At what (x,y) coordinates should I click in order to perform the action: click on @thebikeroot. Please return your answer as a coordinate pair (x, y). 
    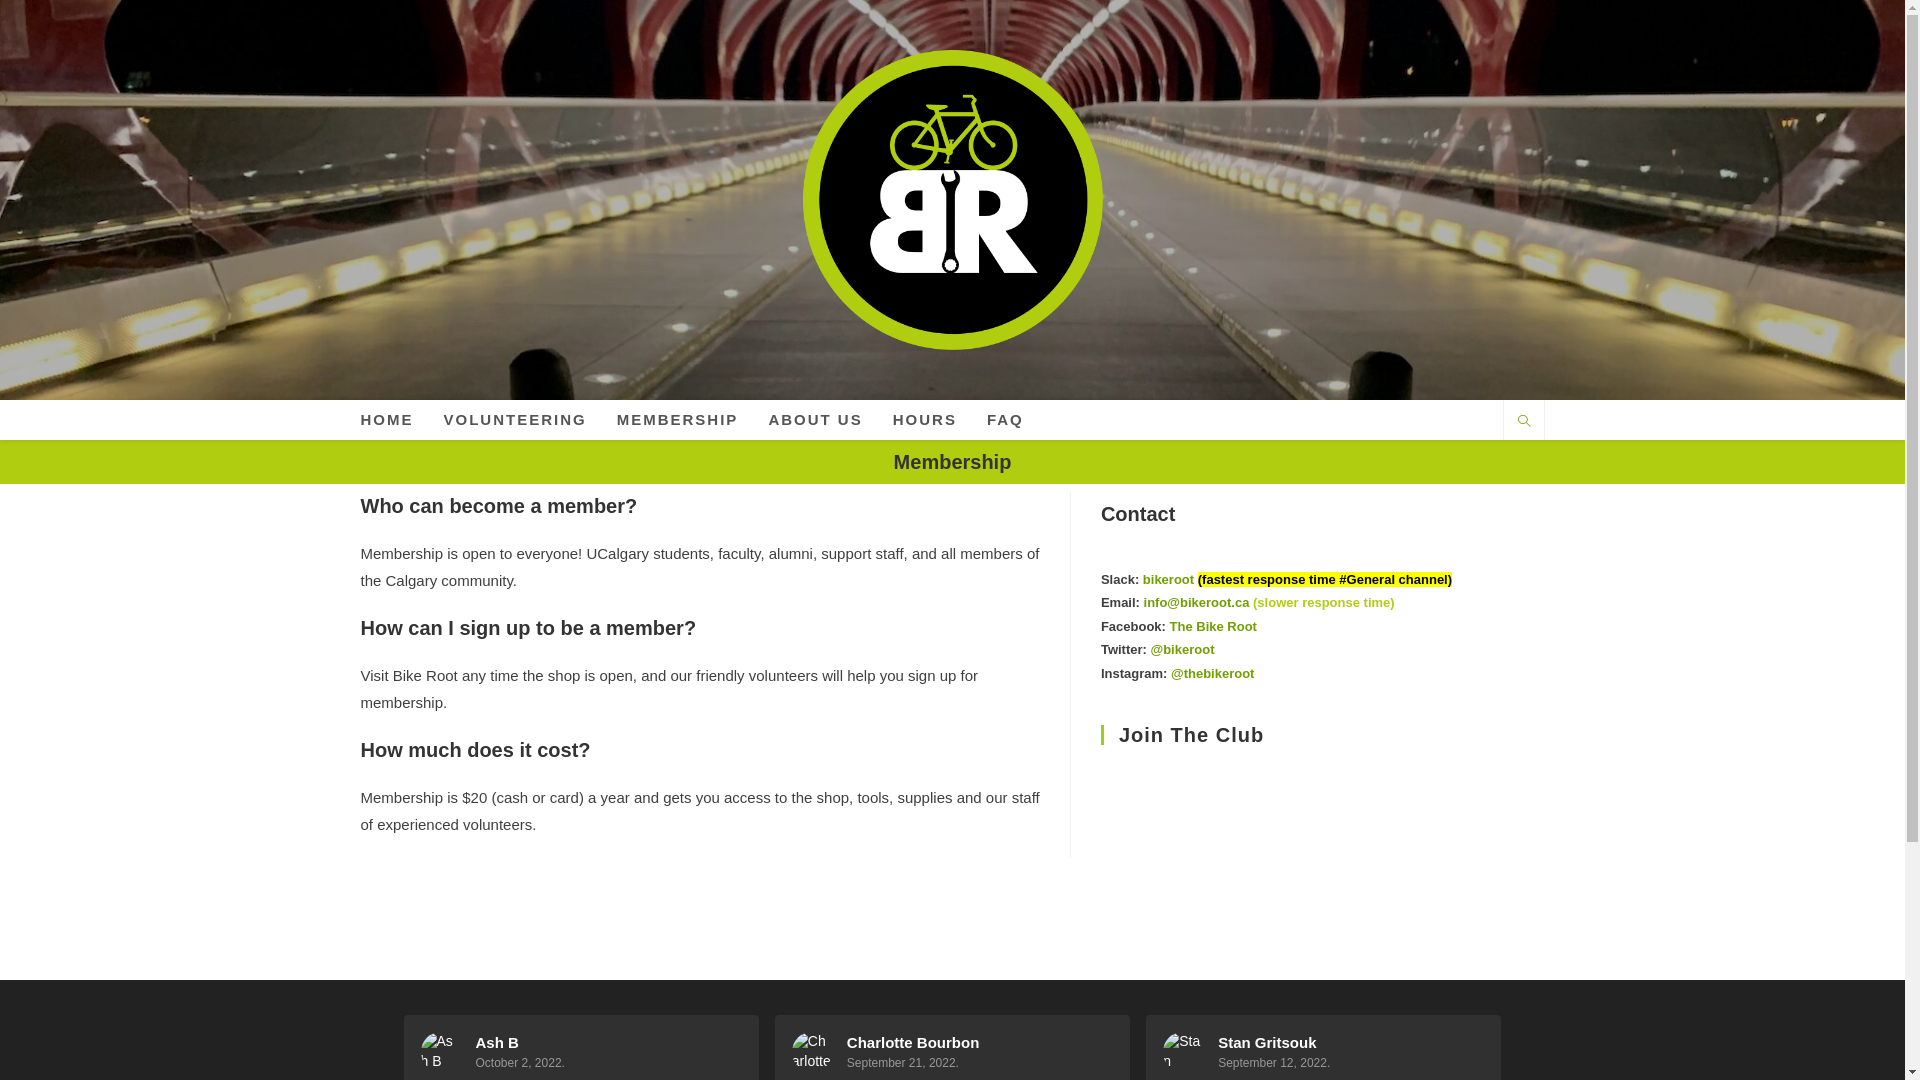
    Looking at the image, I should click on (1212, 674).